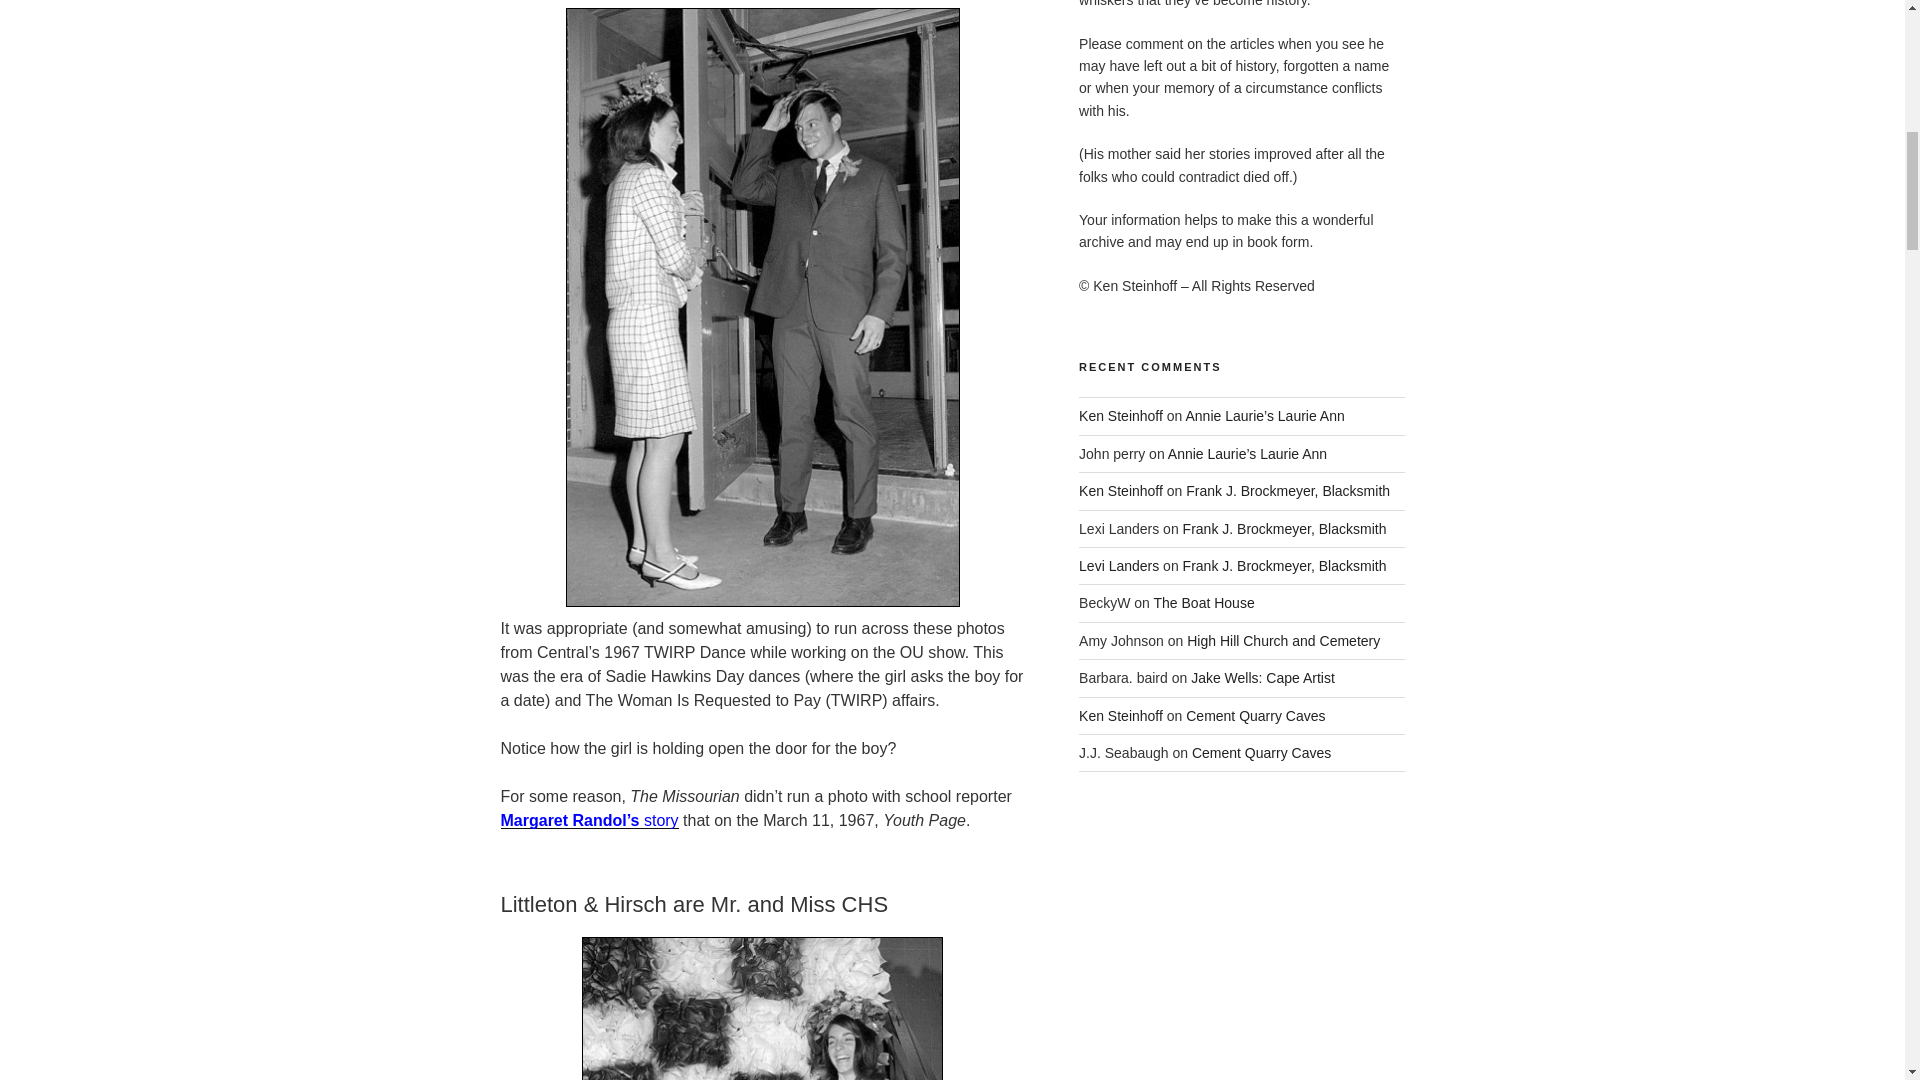 This screenshot has height=1080, width=1920. What do you see at coordinates (1284, 528) in the screenshot?
I see `Frank J. Brockmeyer, Blacksmith` at bounding box center [1284, 528].